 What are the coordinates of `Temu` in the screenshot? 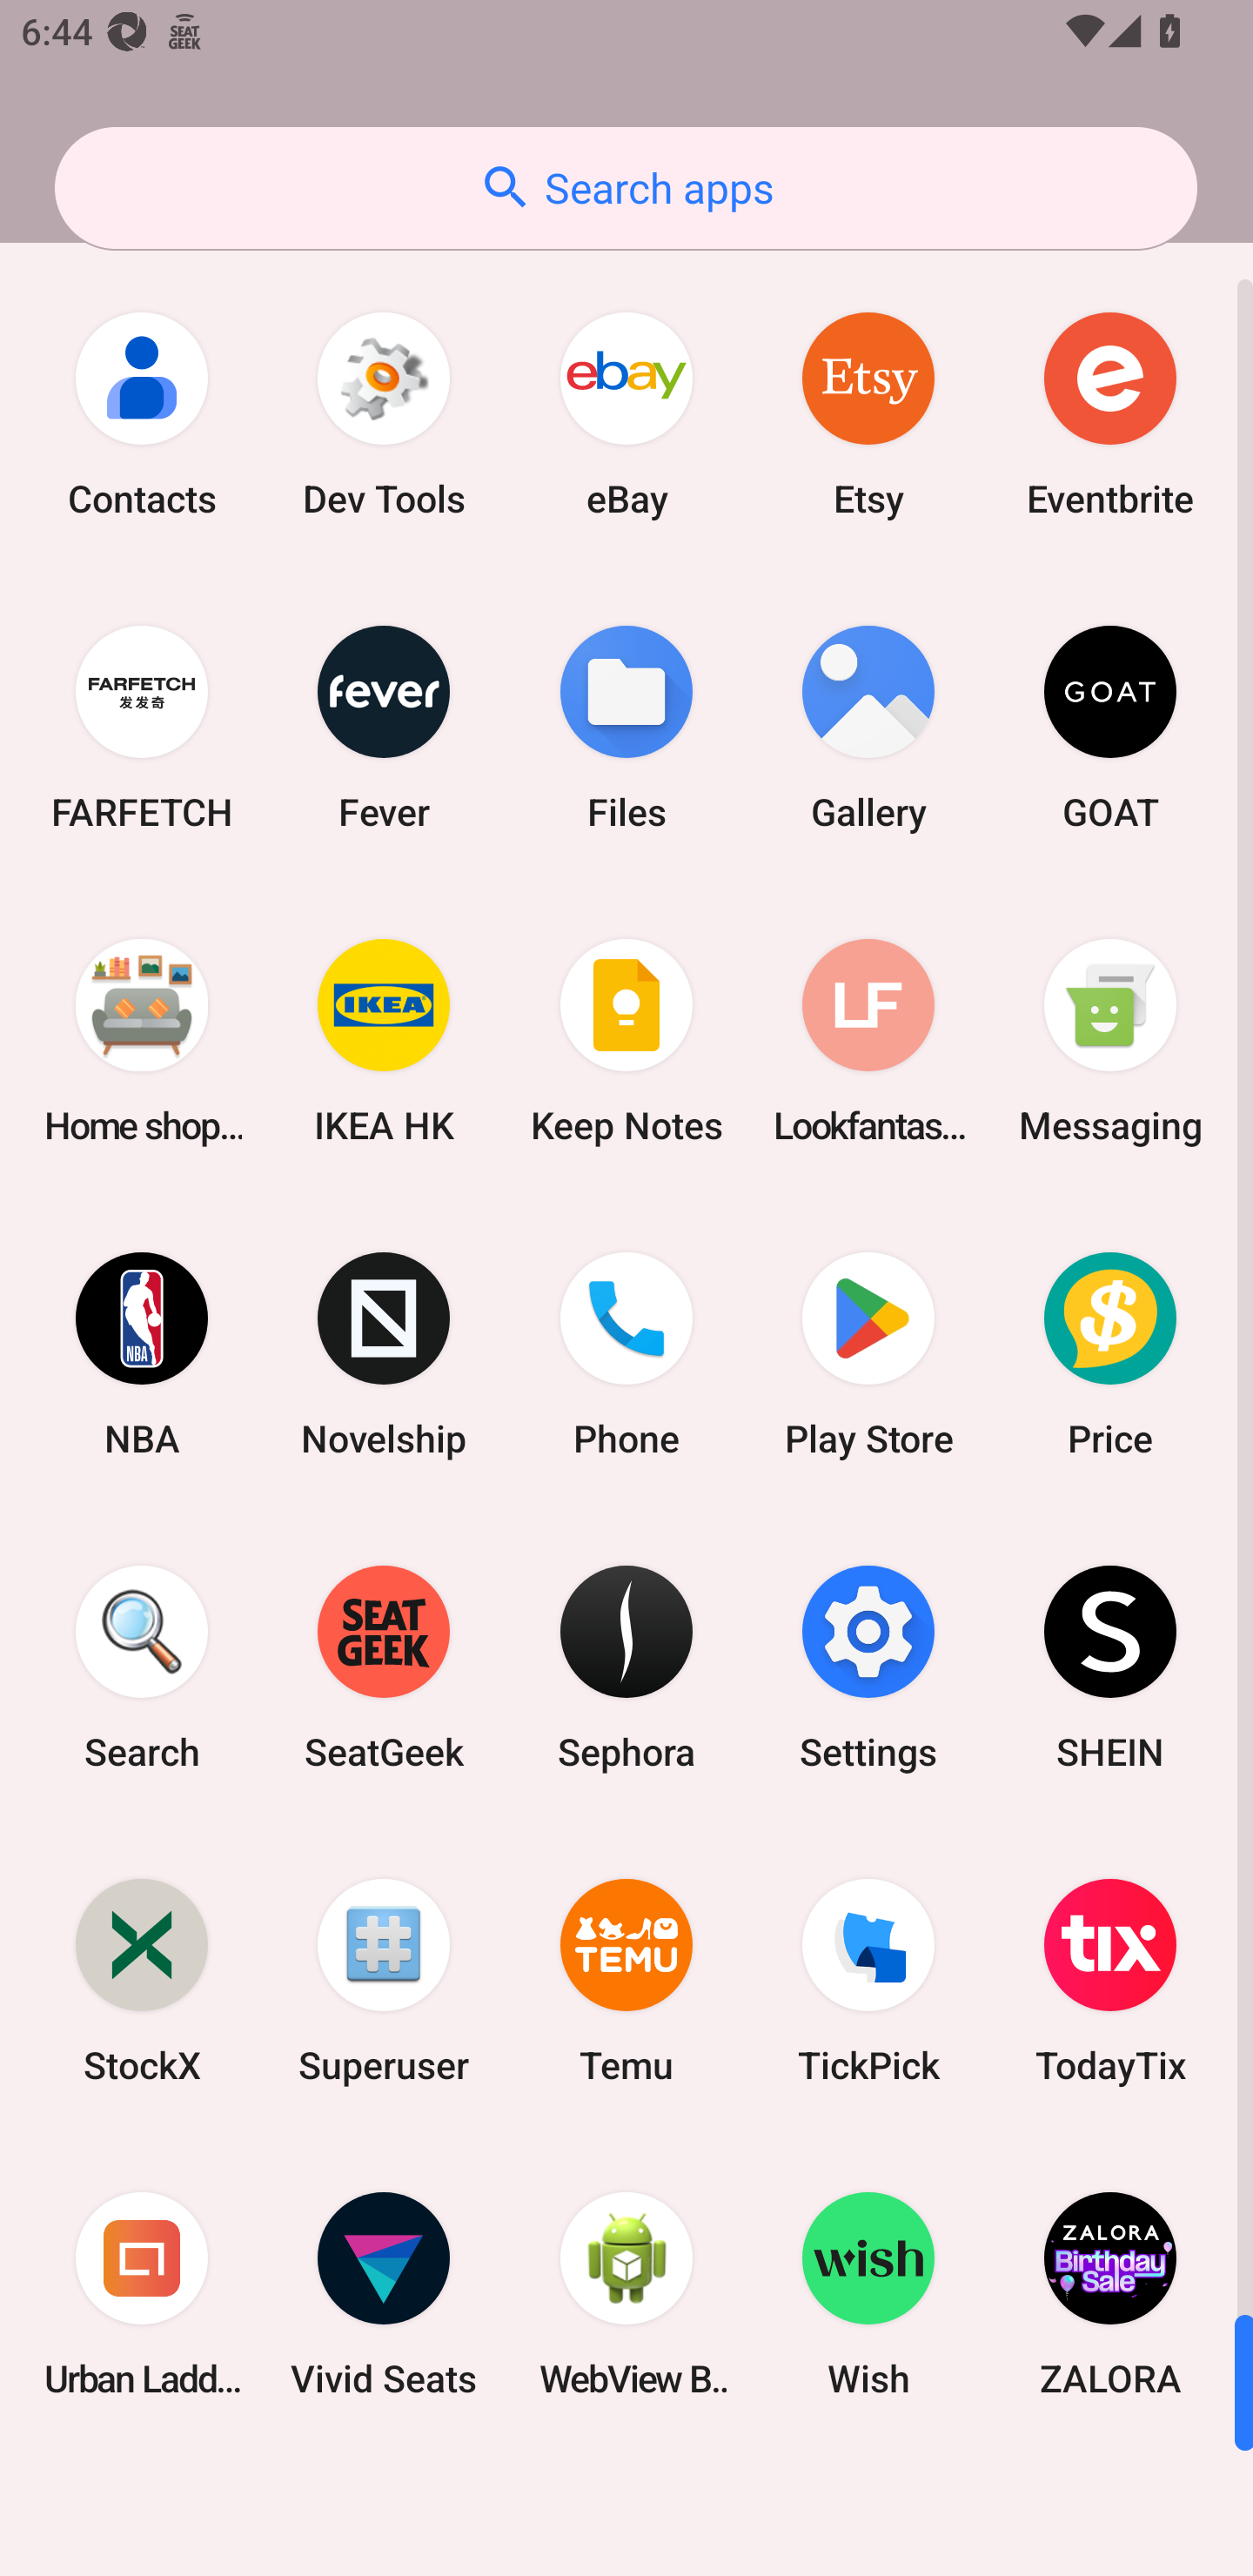 It's located at (626, 1981).